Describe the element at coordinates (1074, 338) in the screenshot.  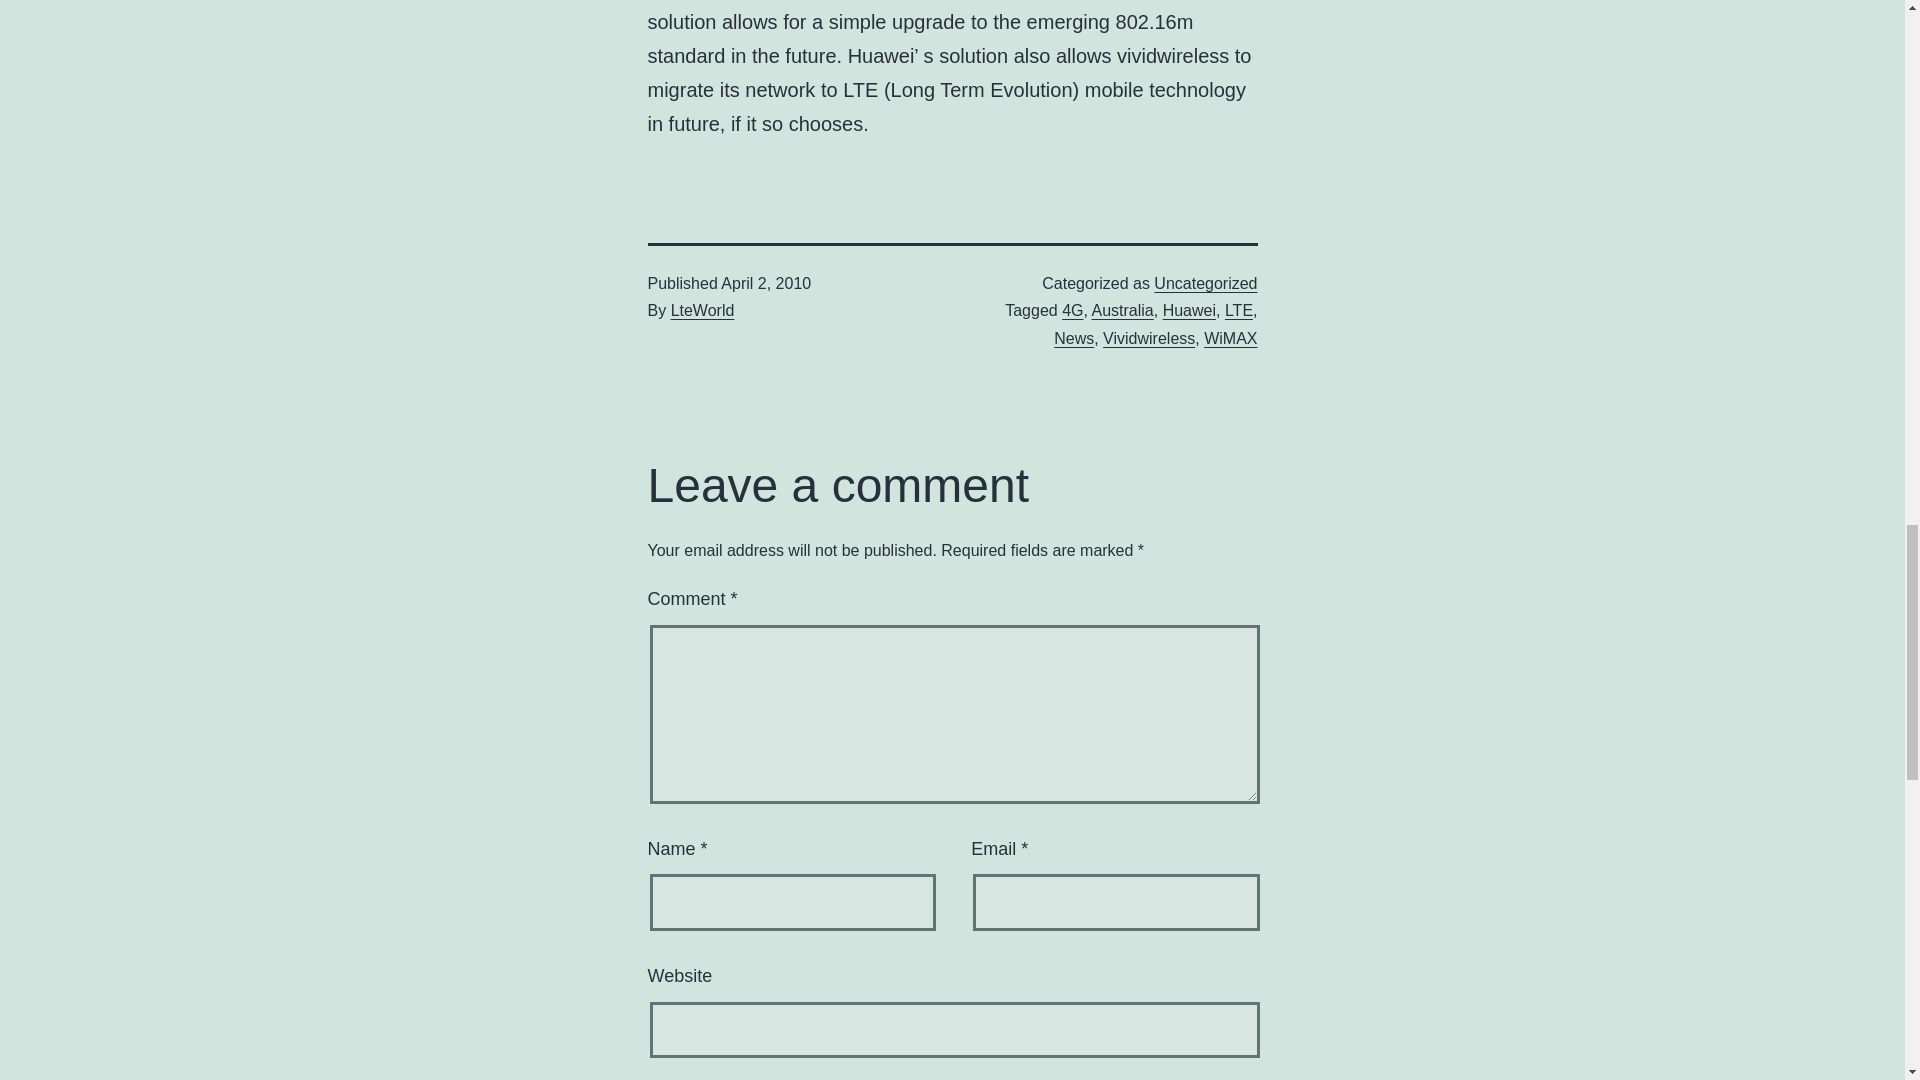
I see `News` at that location.